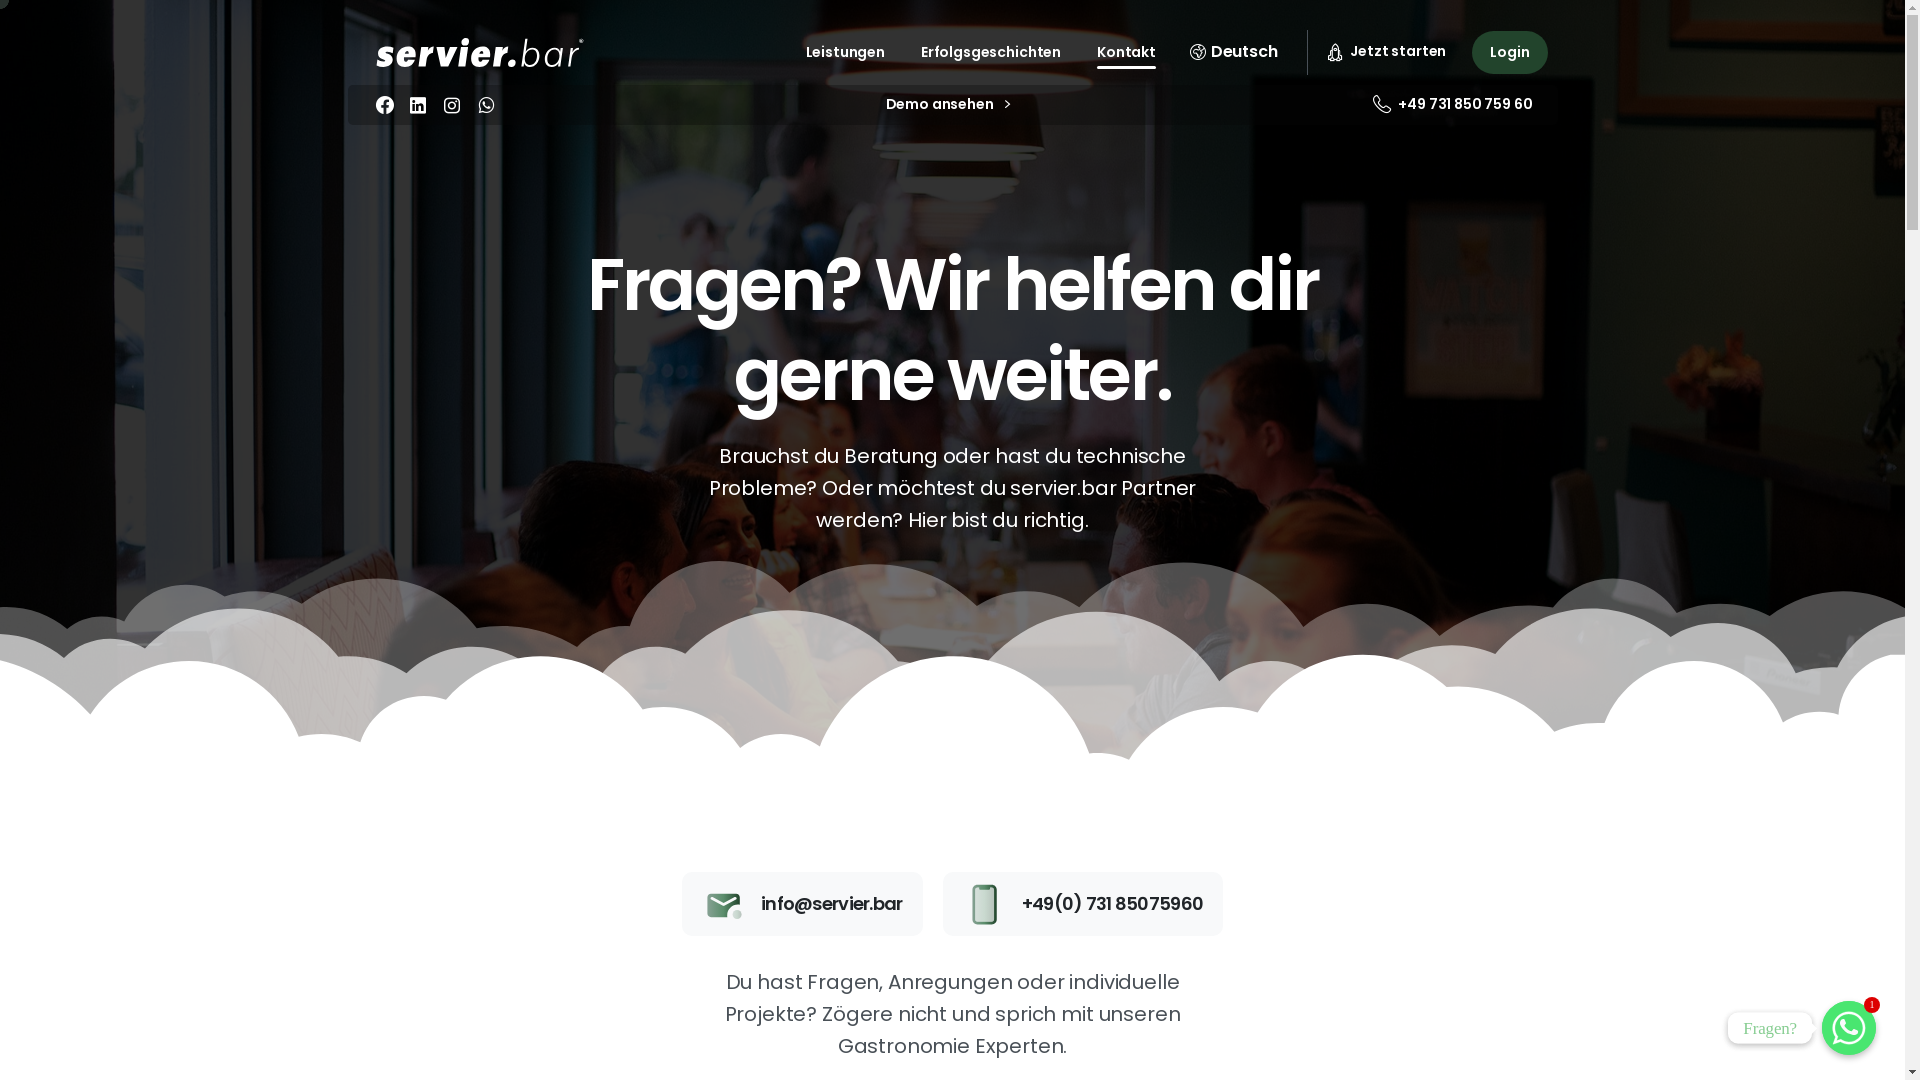  Describe the element at coordinates (1388, 52) in the screenshot. I see `Jetzt starten` at that location.